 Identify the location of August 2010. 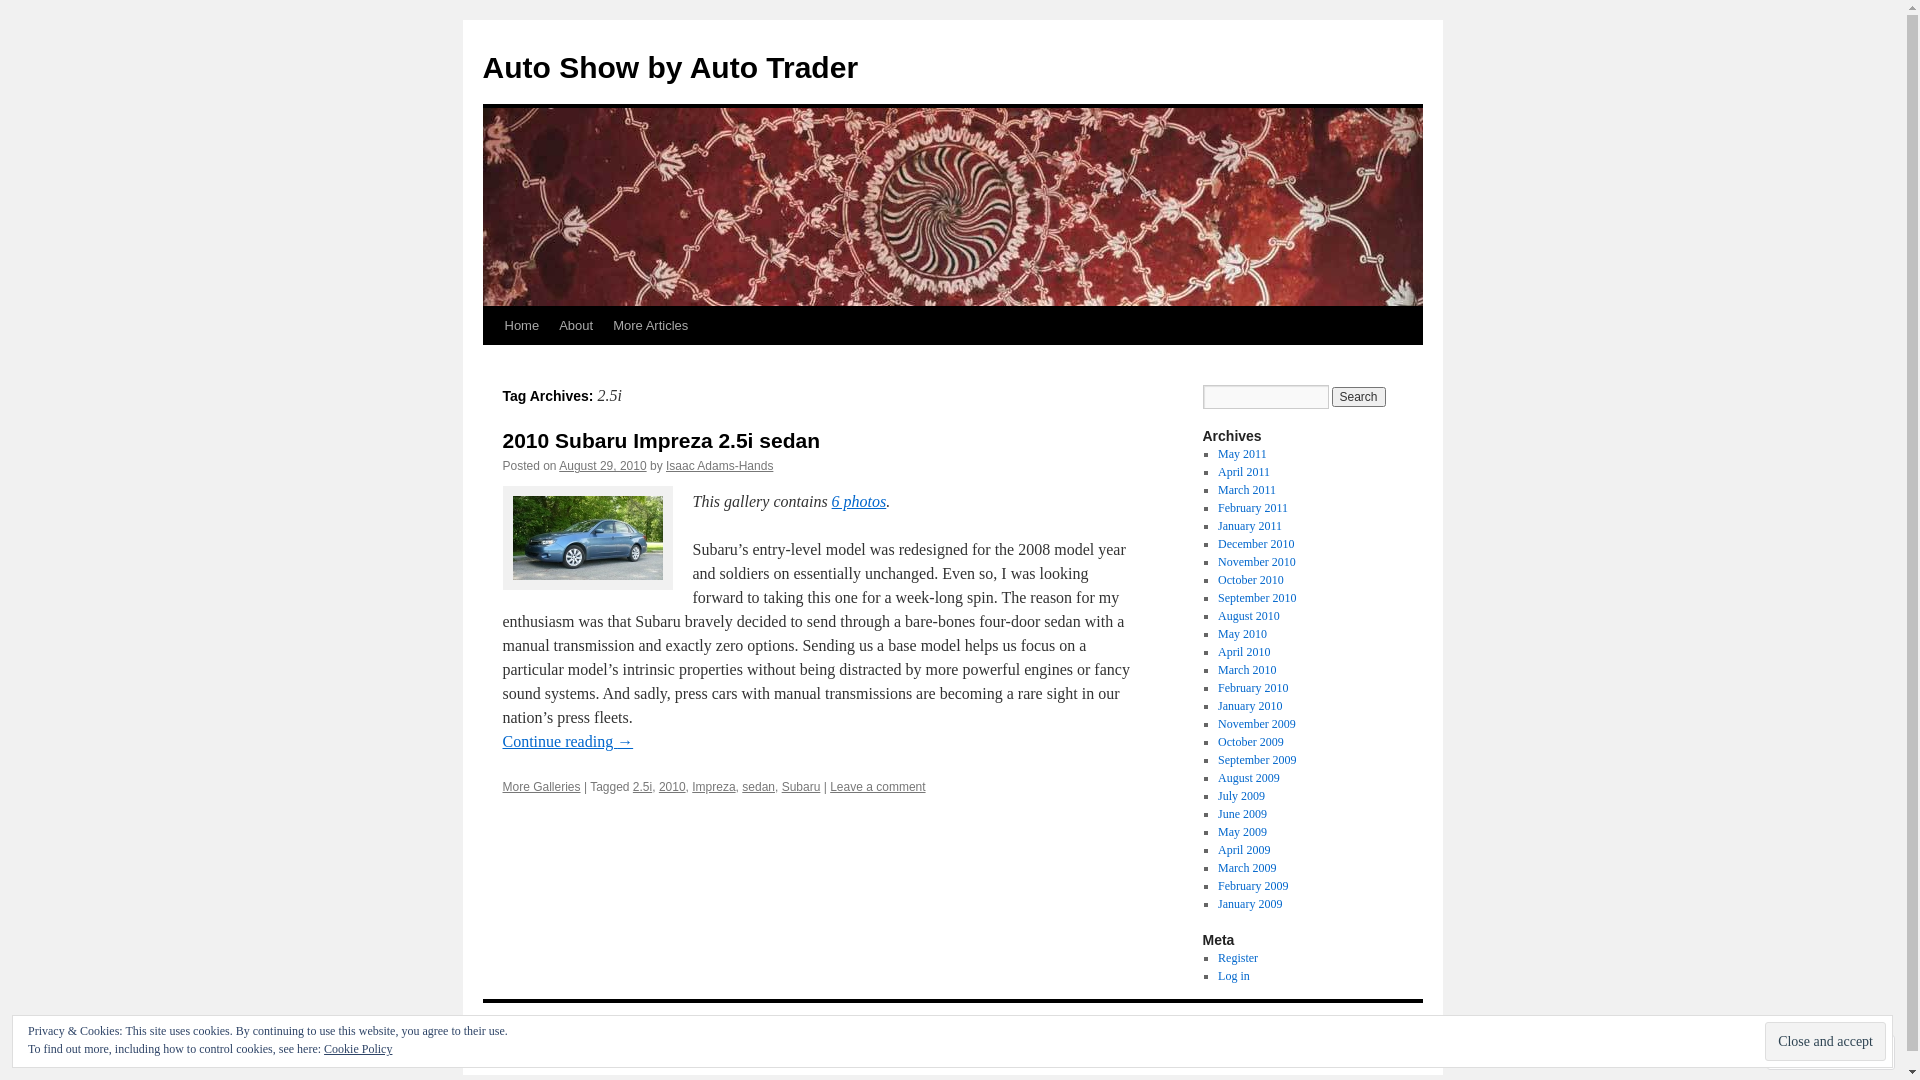
(1249, 616).